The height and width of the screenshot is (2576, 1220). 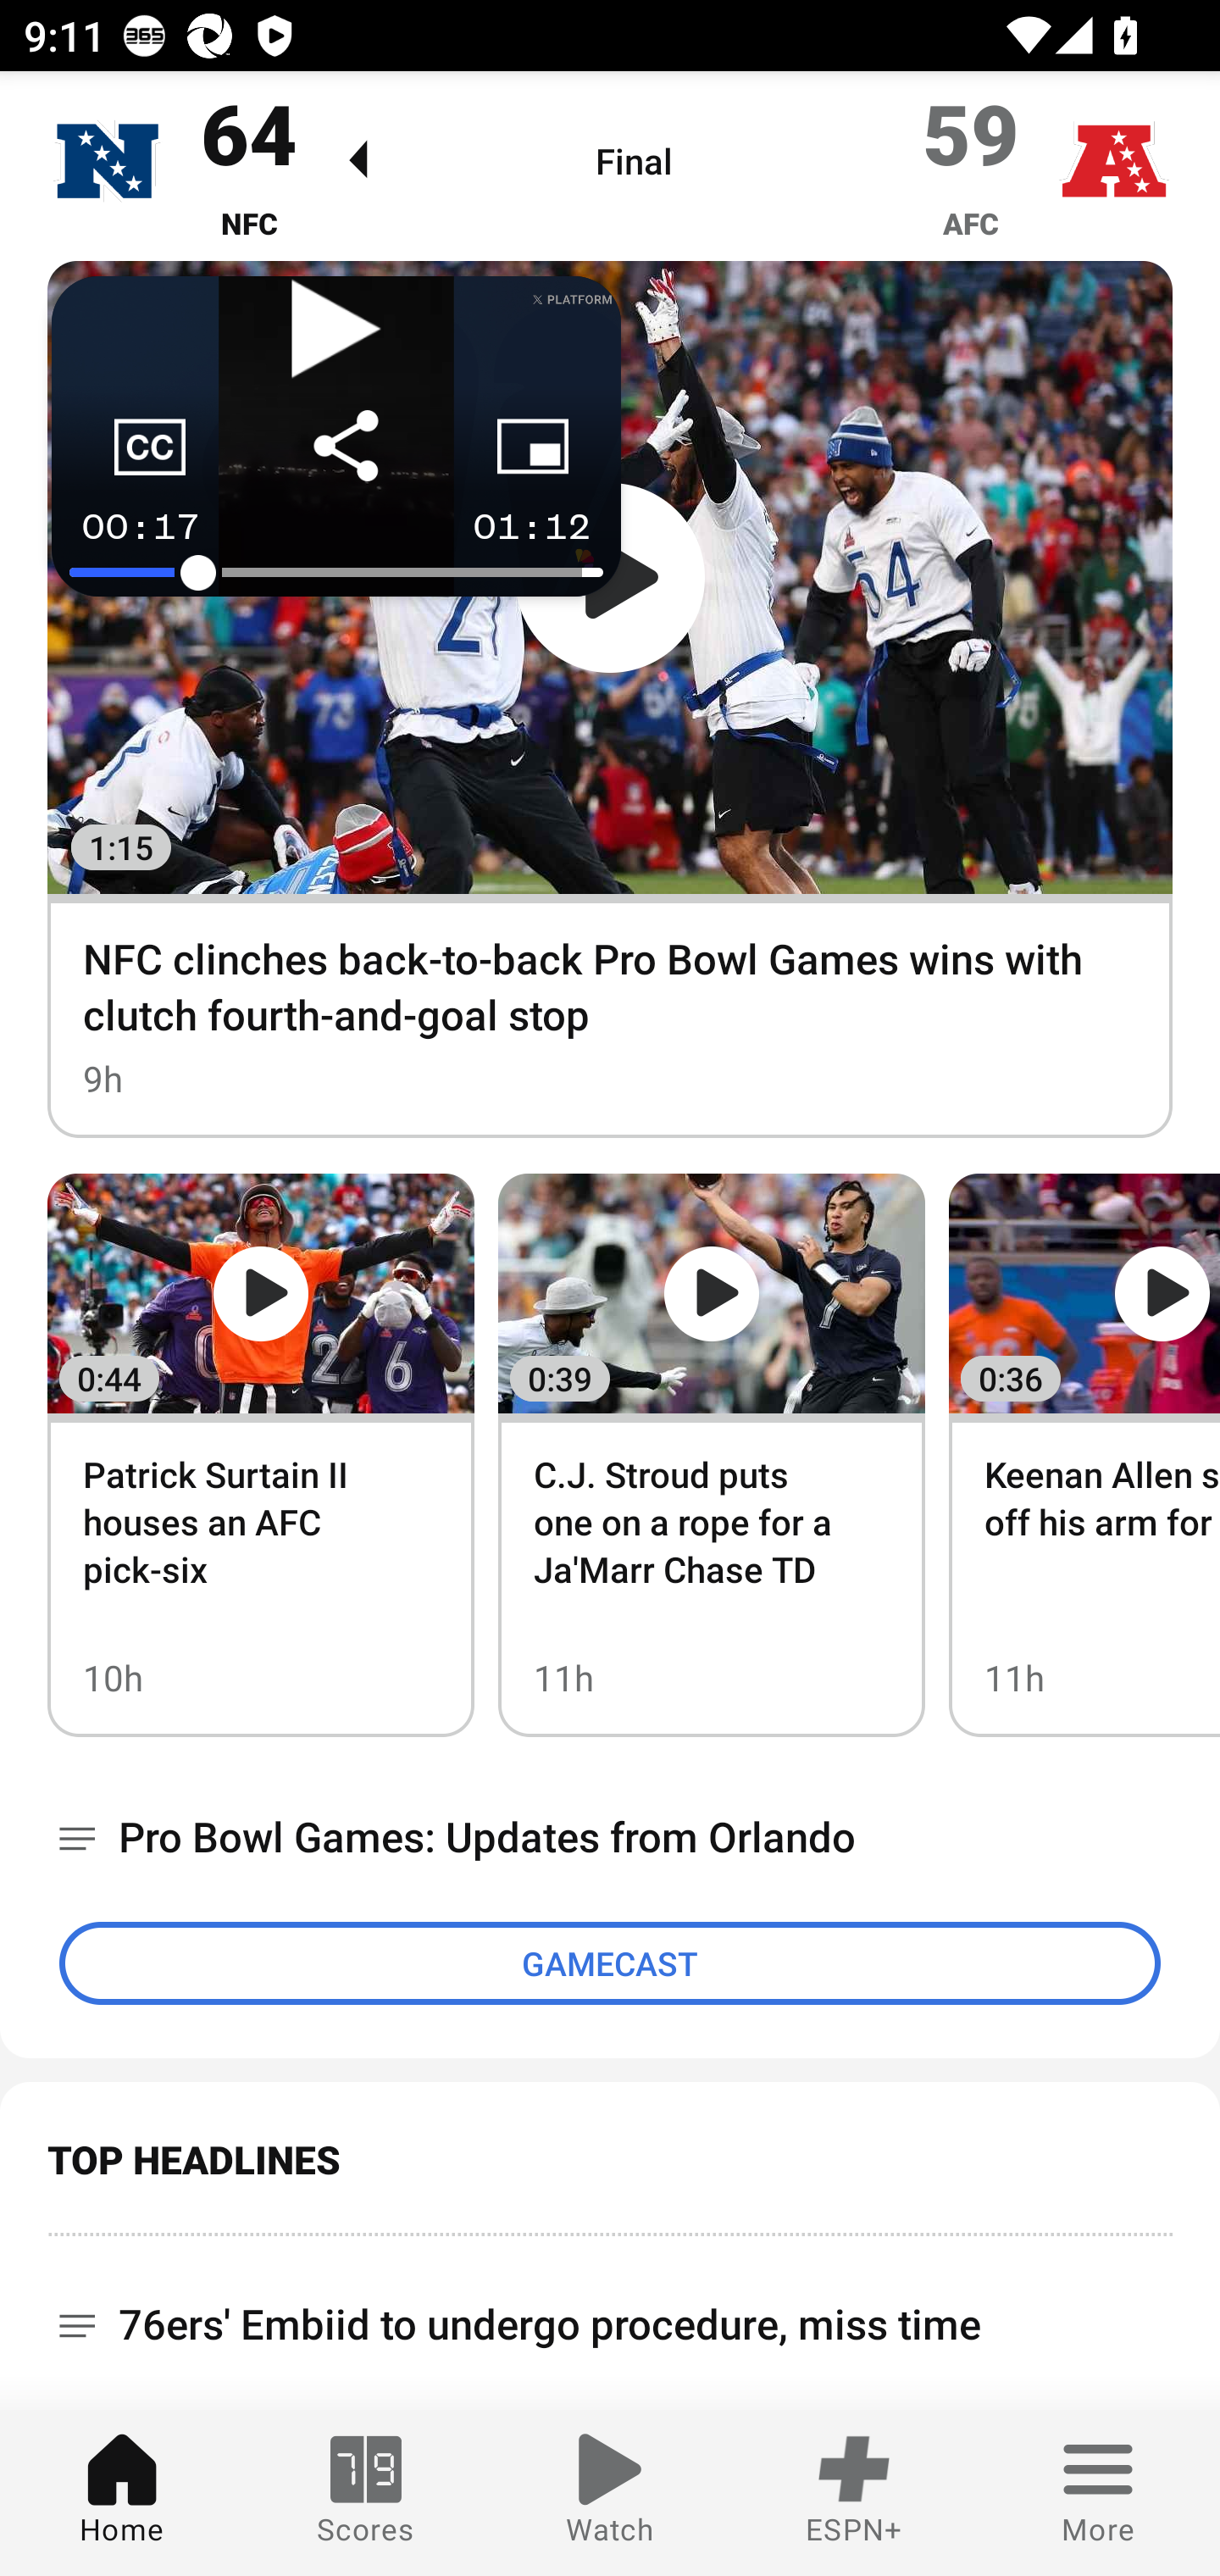 What do you see at coordinates (366, 2493) in the screenshot?
I see `Scores` at bounding box center [366, 2493].